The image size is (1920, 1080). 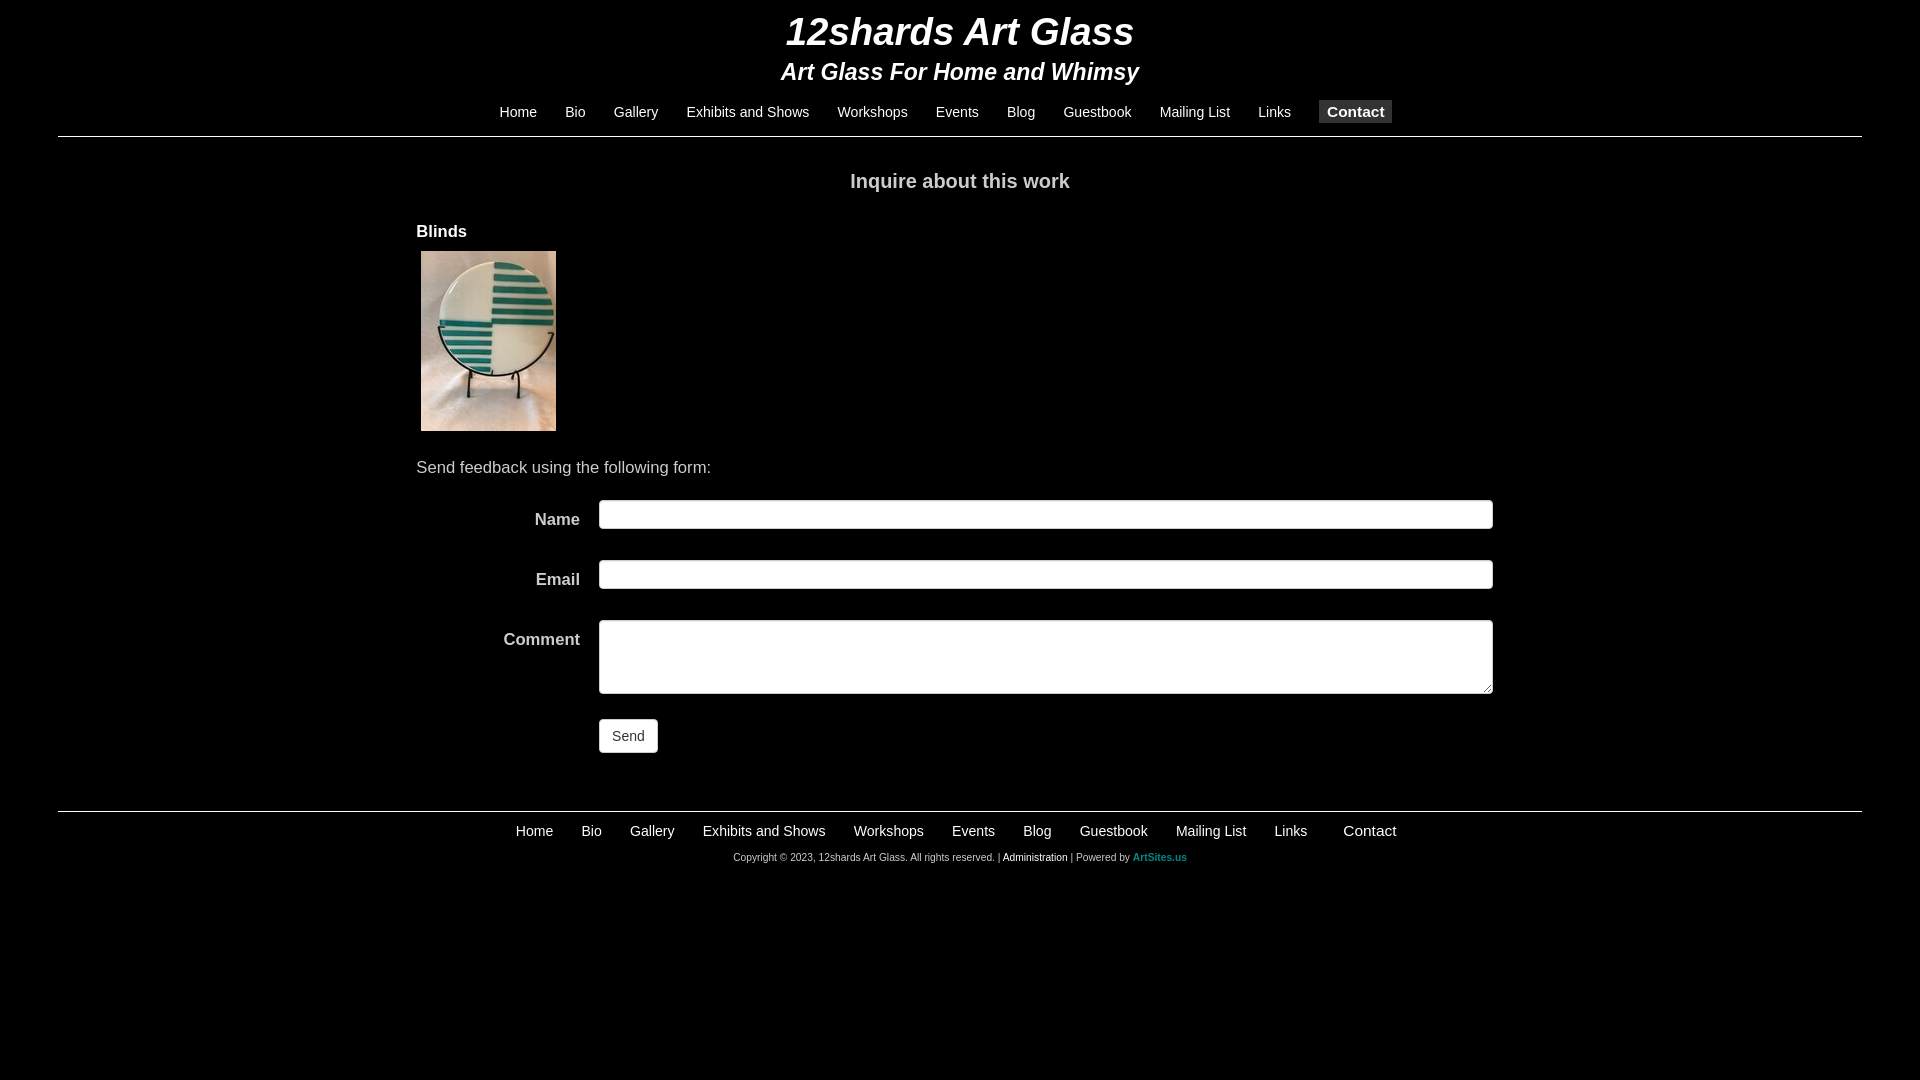 What do you see at coordinates (958, 112) in the screenshot?
I see `Events` at bounding box center [958, 112].